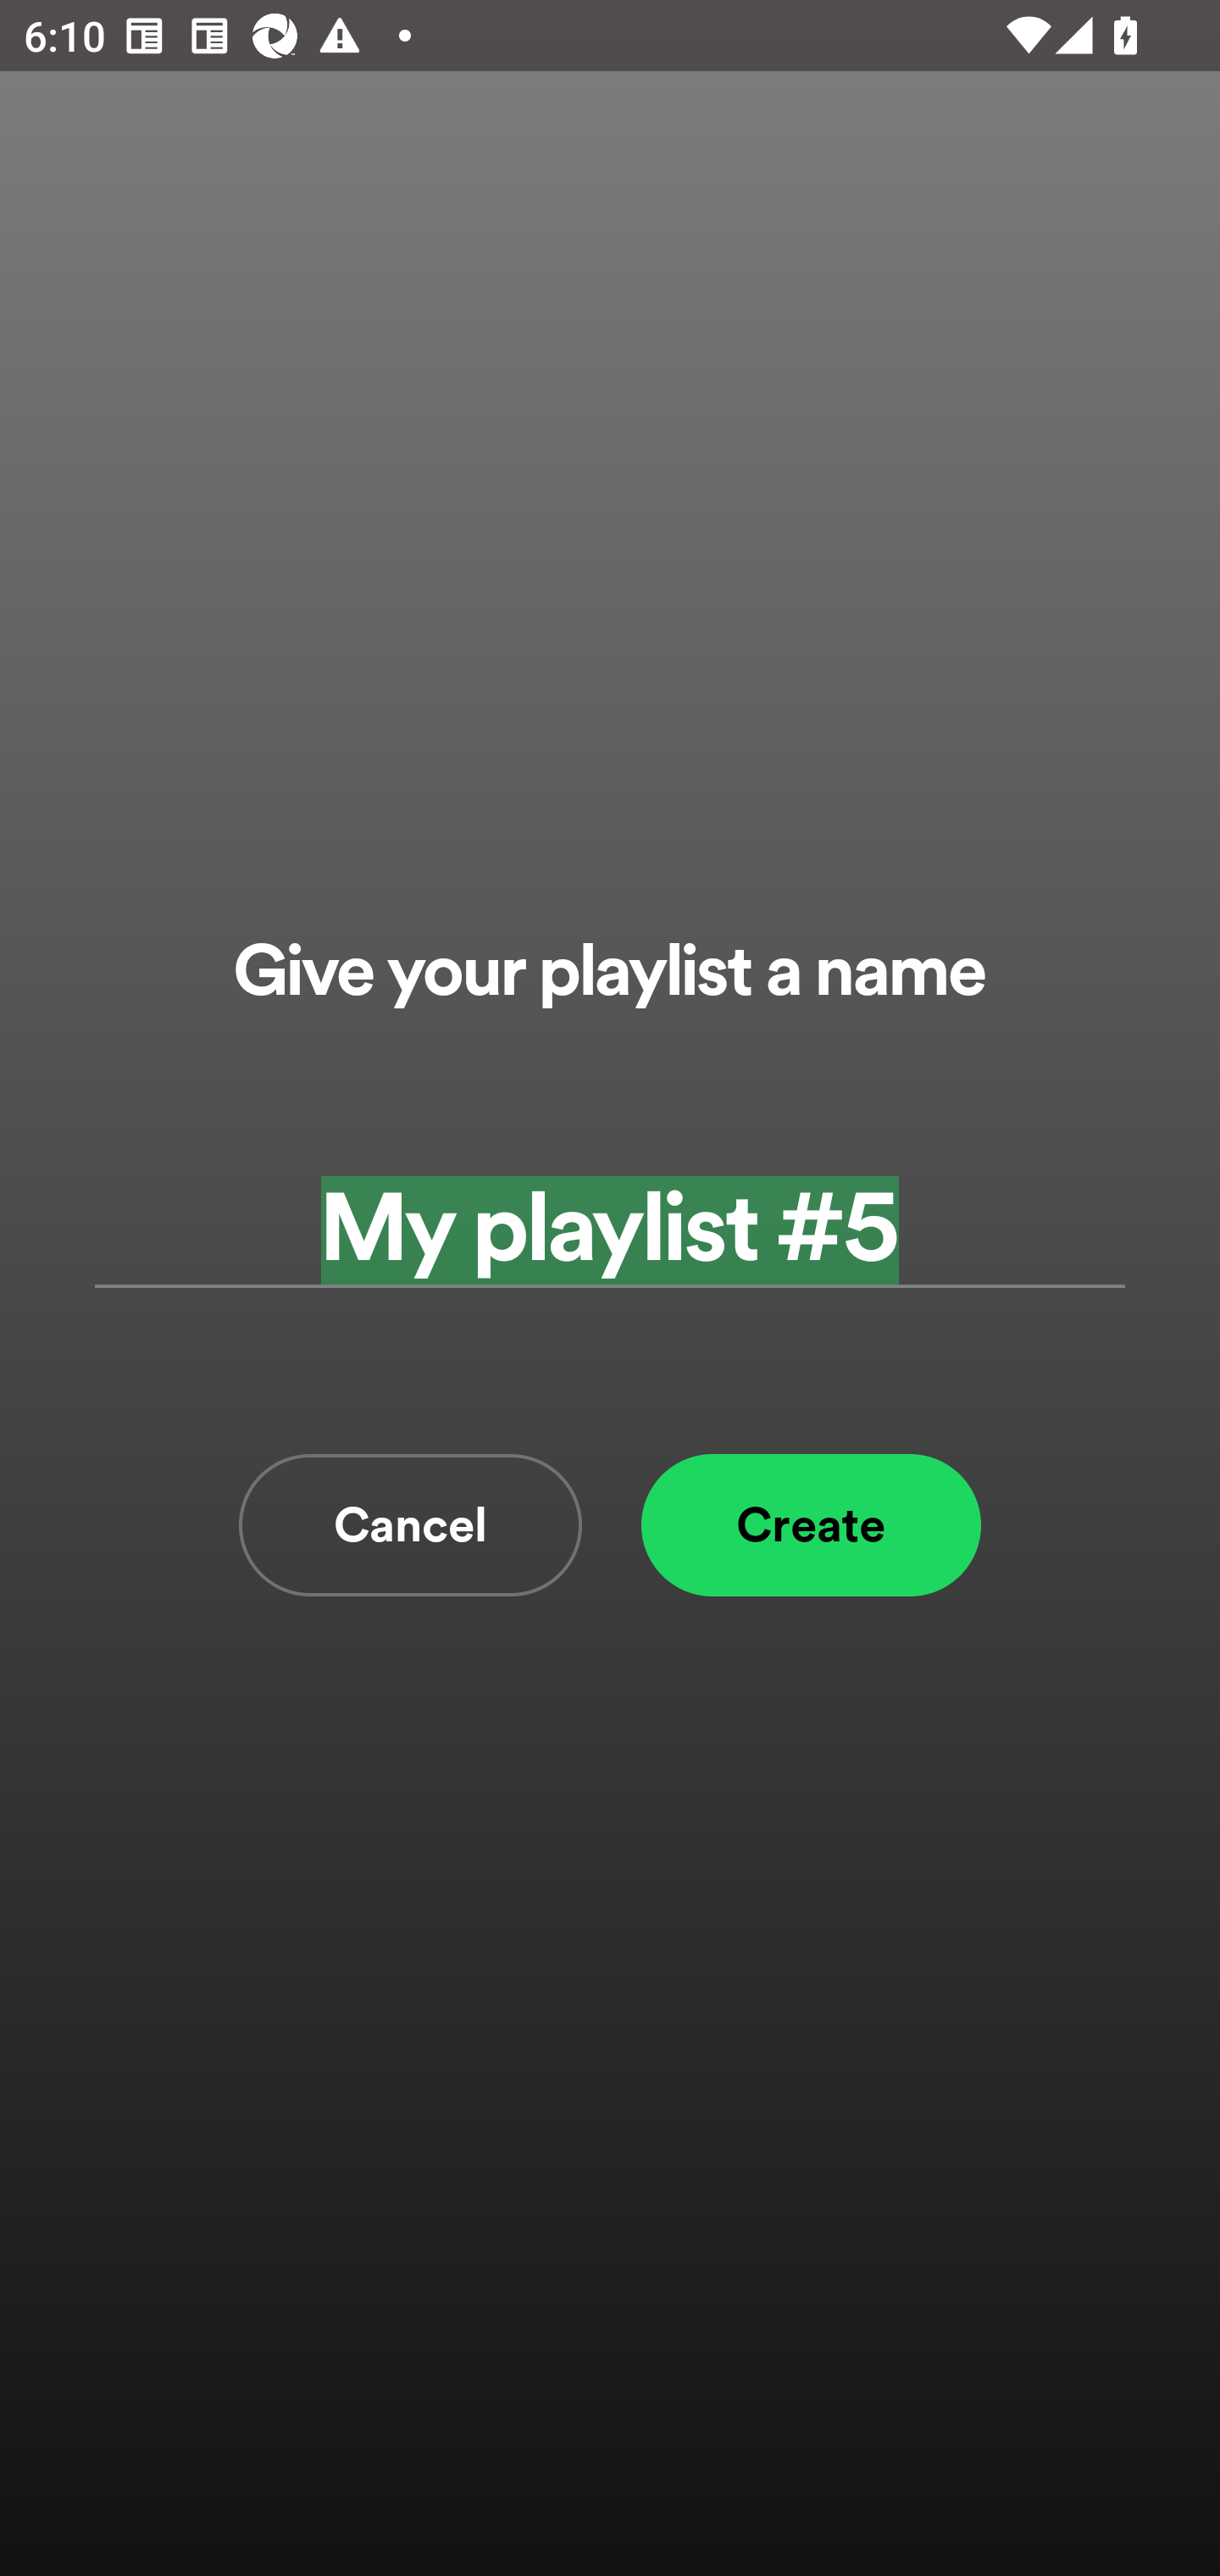 The image size is (1220, 2576). Describe the element at coordinates (410, 1524) in the screenshot. I see `Cancel` at that location.